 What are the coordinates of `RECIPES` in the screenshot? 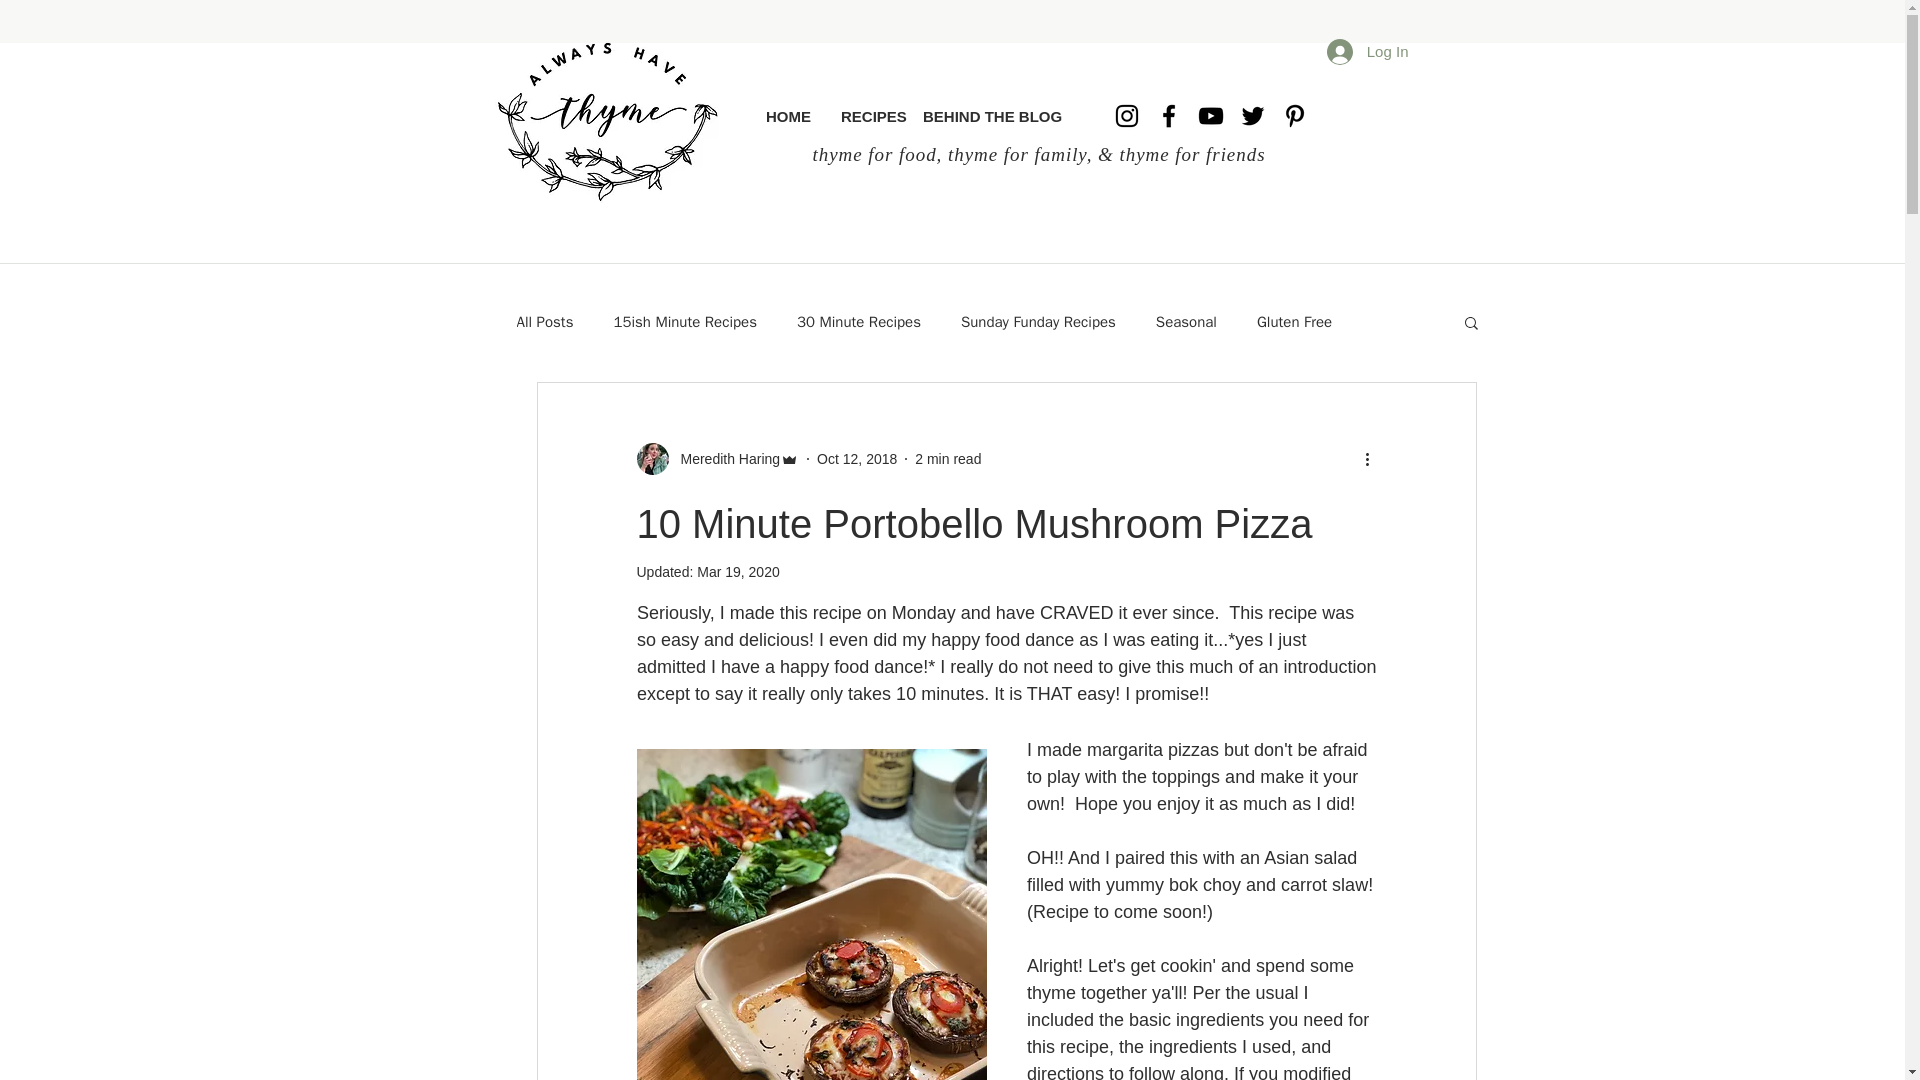 It's located at (866, 116).